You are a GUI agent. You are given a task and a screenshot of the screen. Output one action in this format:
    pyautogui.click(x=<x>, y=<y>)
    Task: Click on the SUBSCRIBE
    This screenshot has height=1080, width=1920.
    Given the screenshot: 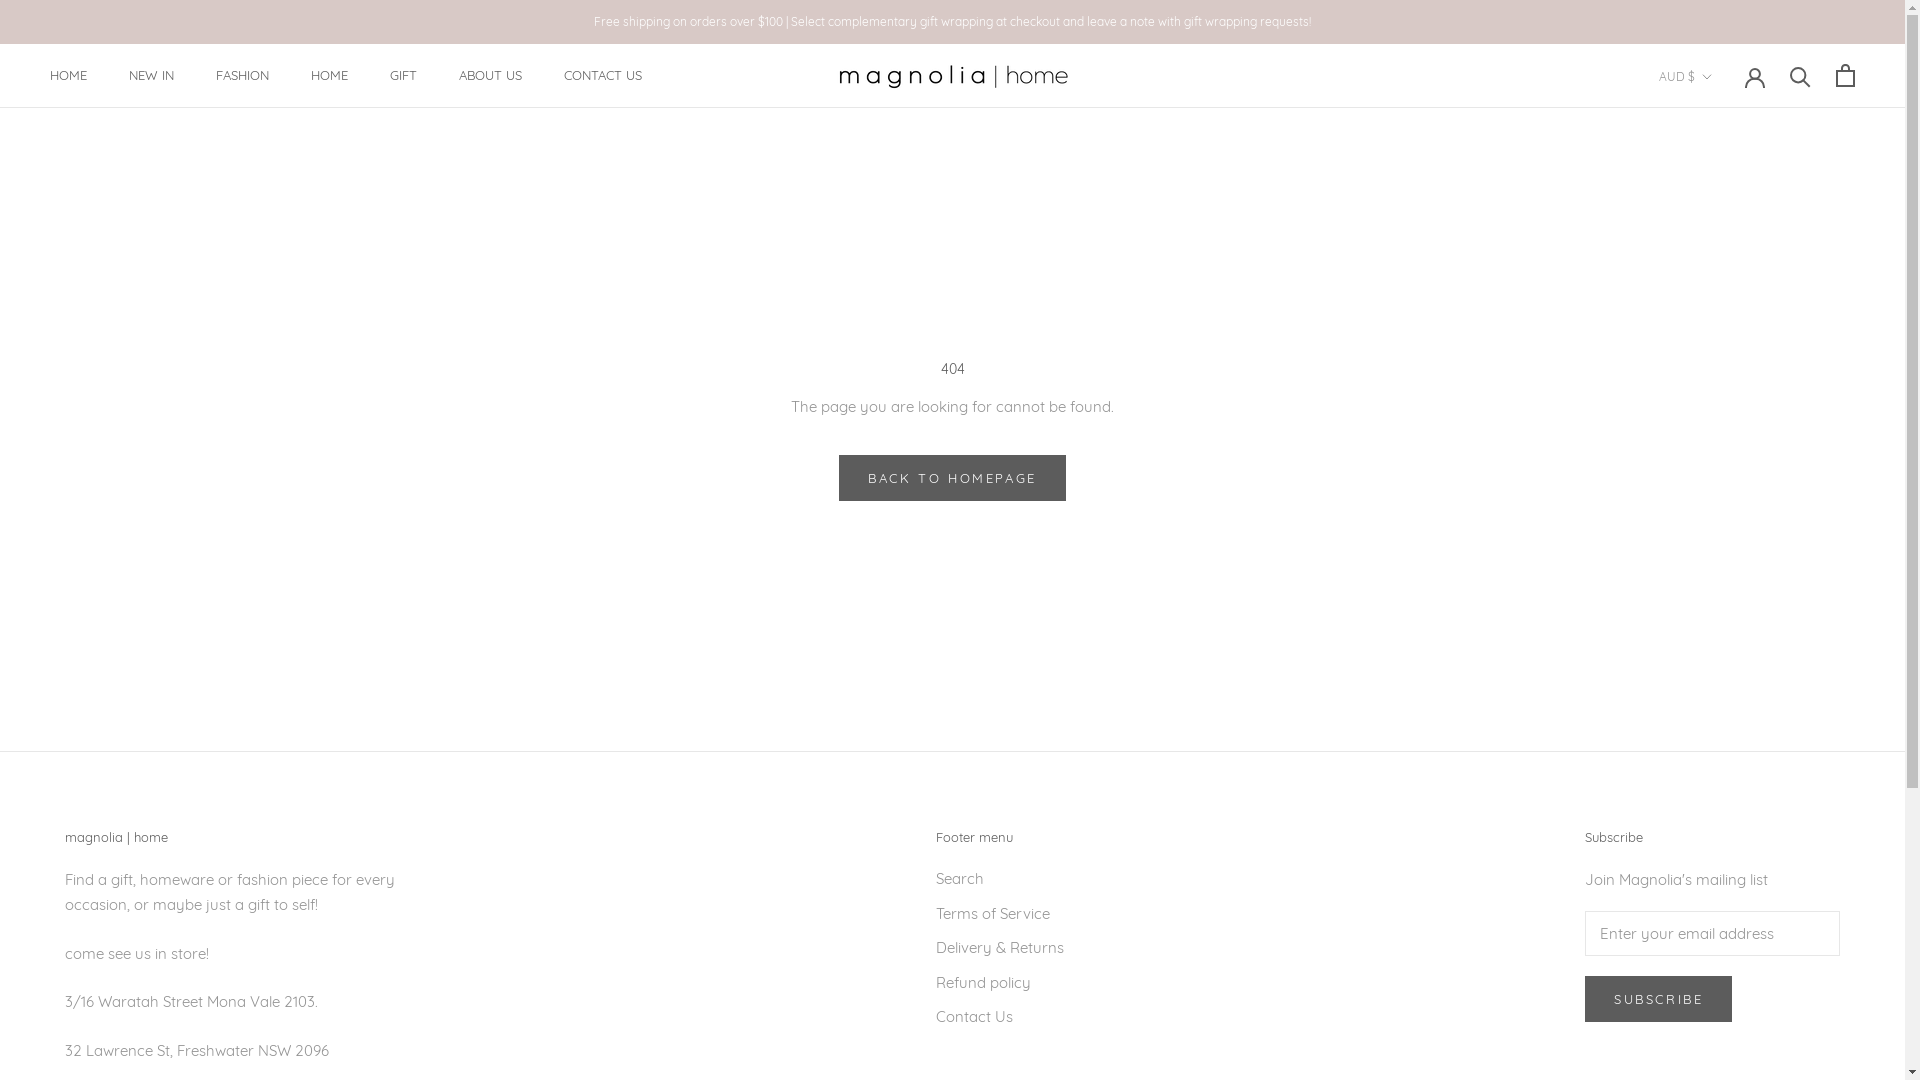 What is the action you would take?
    pyautogui.click(x=1658, y=999)
    